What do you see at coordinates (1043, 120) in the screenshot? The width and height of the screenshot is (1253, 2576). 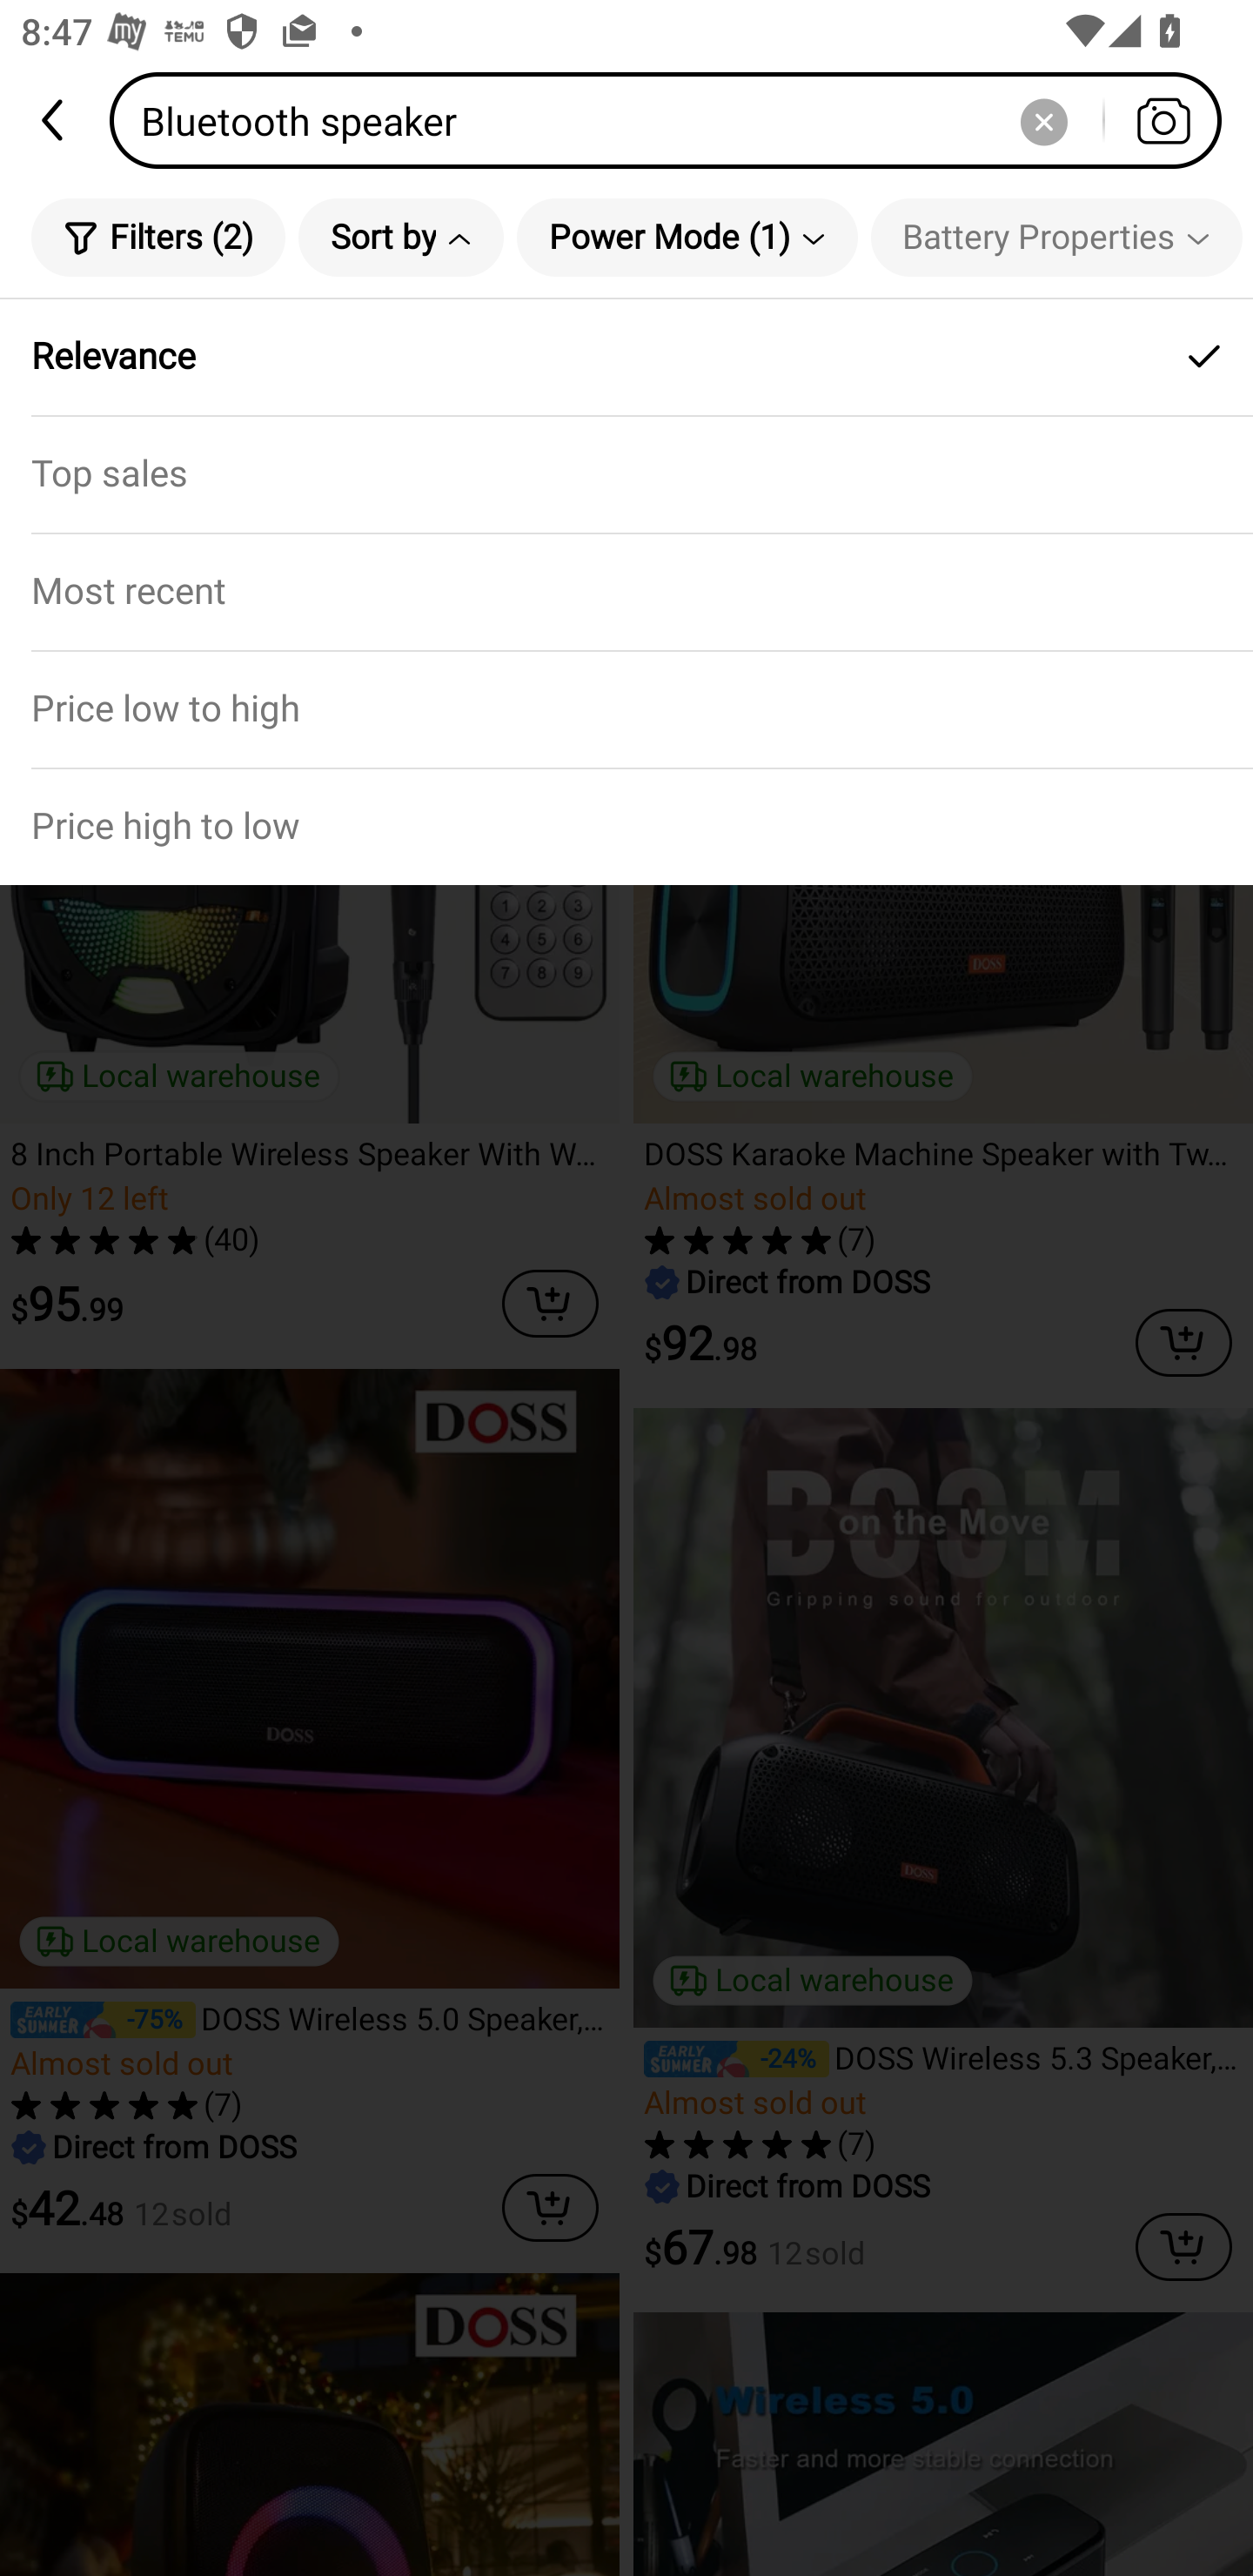 I see `Delete search history` at bounding box center [1043, 120].